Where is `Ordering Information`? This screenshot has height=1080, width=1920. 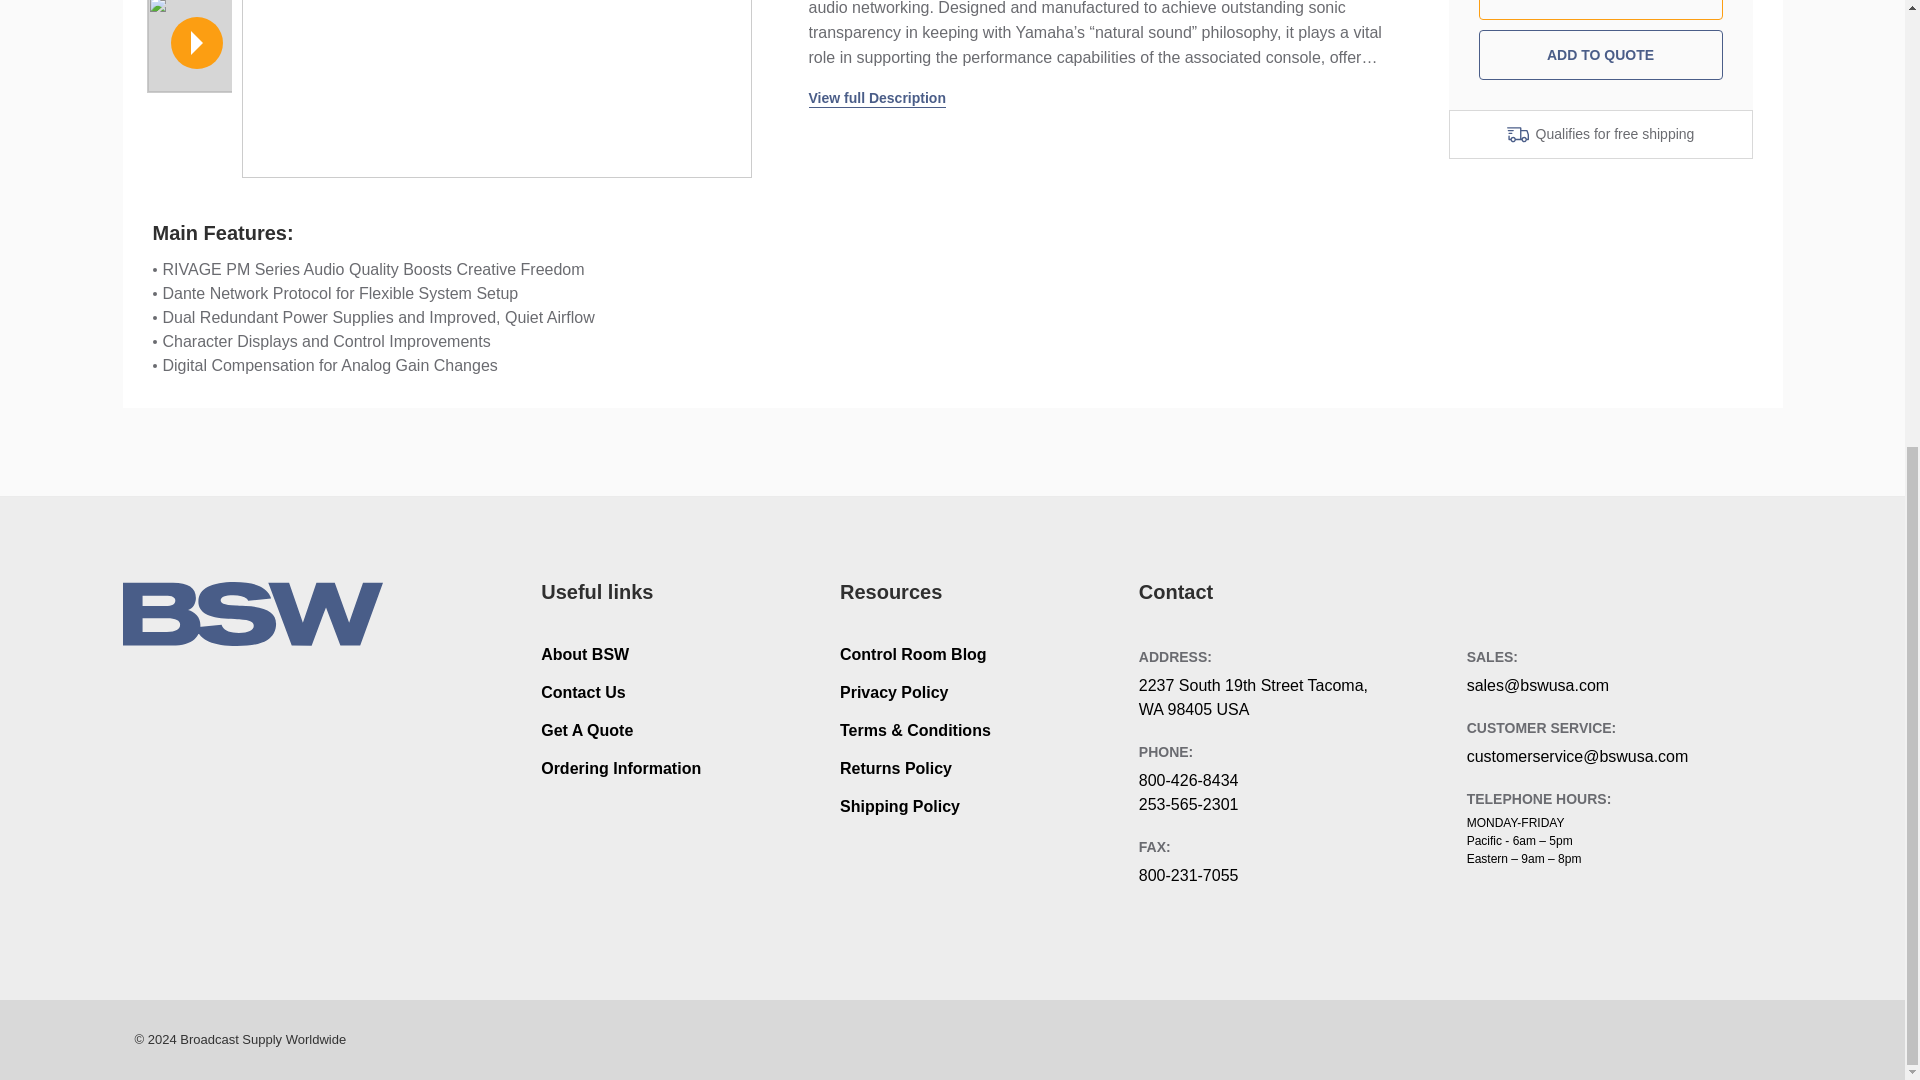
Ordering Information is located at coordinates (620, 768).